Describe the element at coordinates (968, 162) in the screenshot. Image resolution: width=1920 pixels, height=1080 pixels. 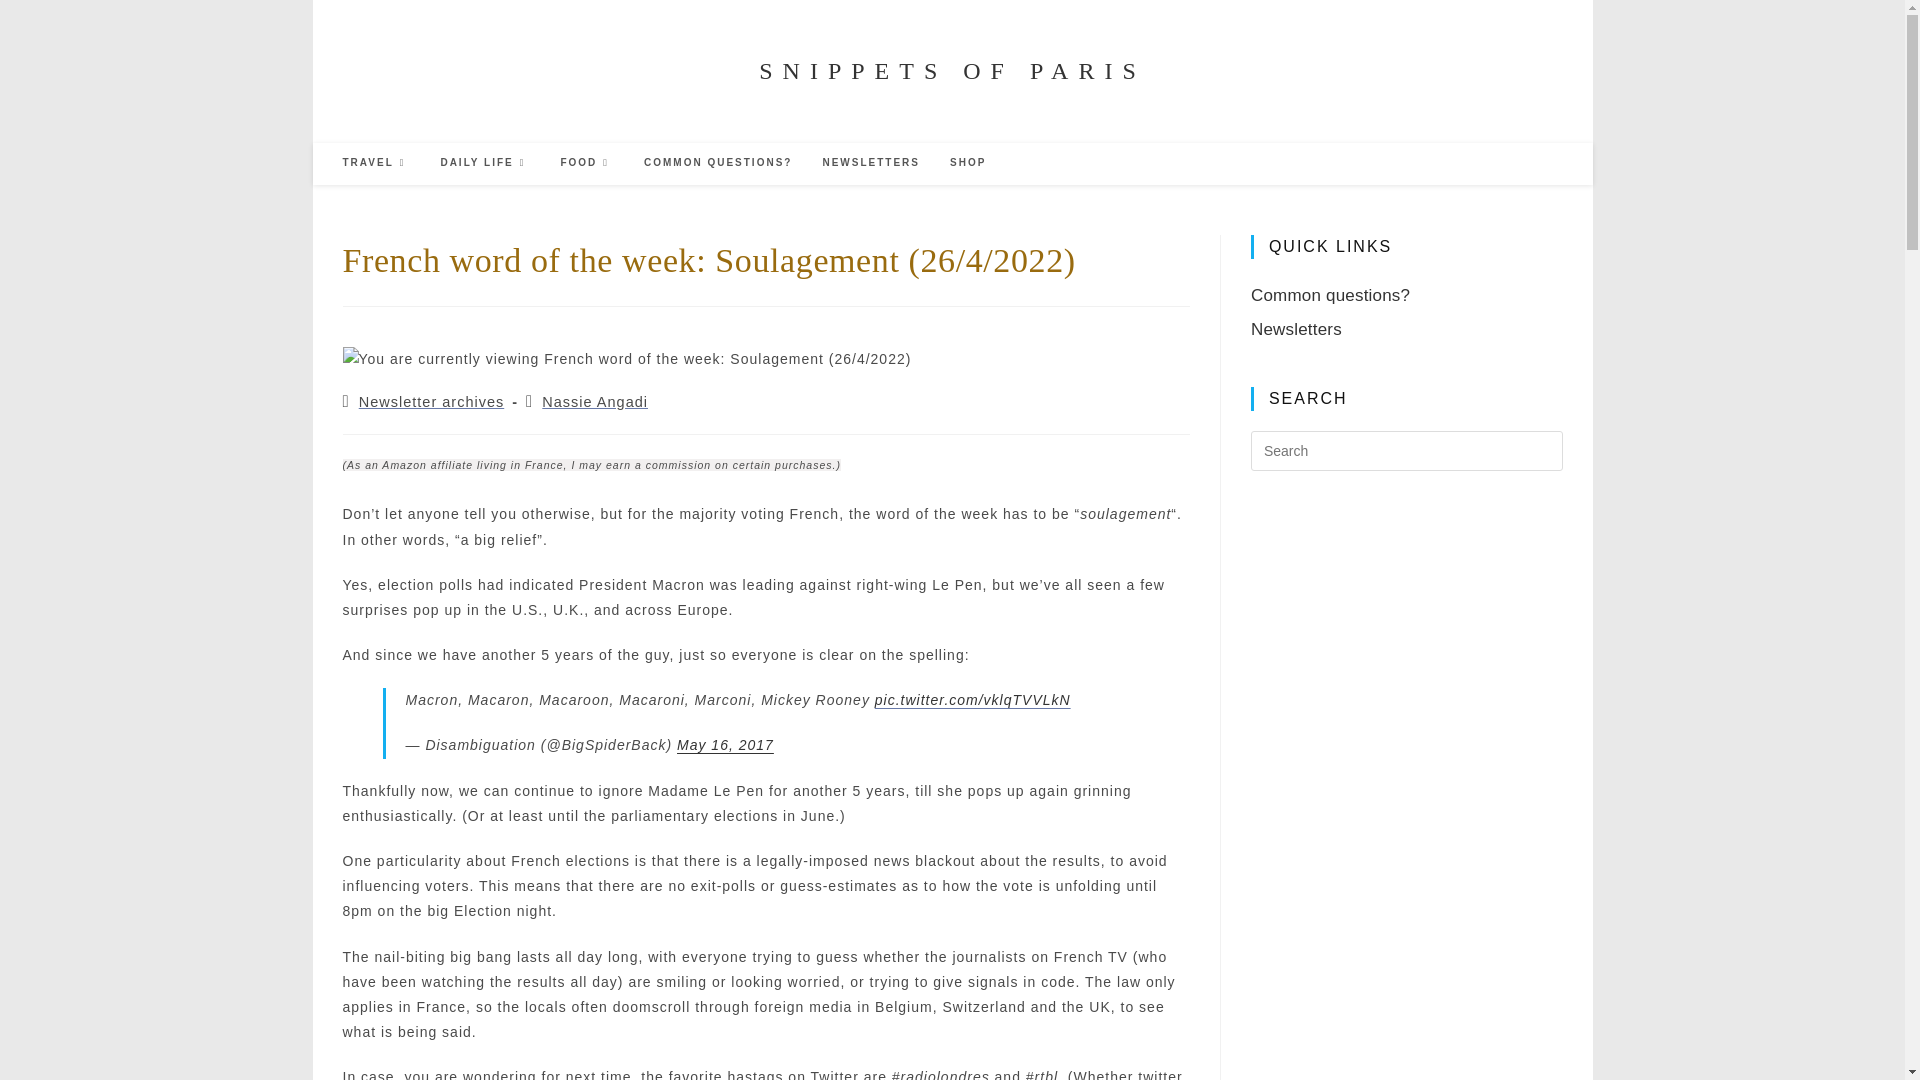
I see `SHOP` at that location.